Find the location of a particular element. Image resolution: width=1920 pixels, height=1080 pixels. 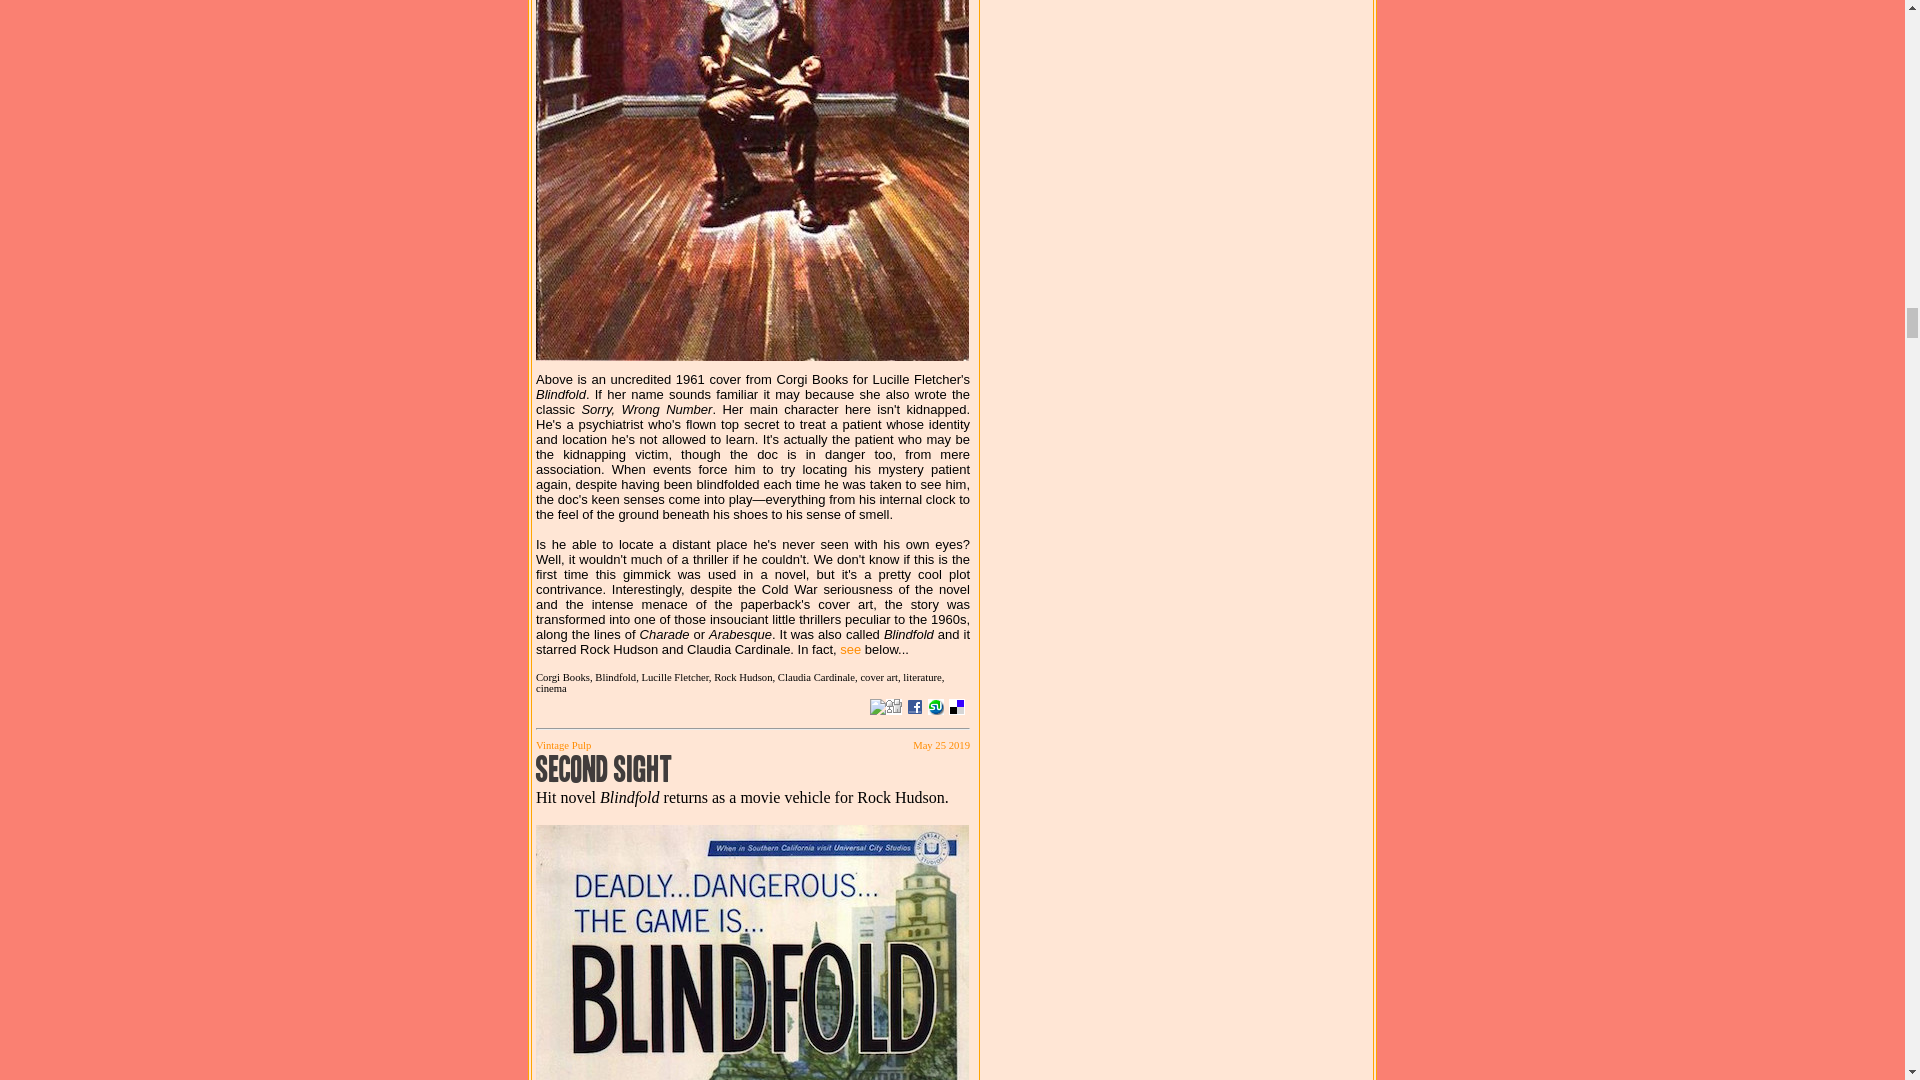

Share this on Facebook is located at coordinates (914, 706).